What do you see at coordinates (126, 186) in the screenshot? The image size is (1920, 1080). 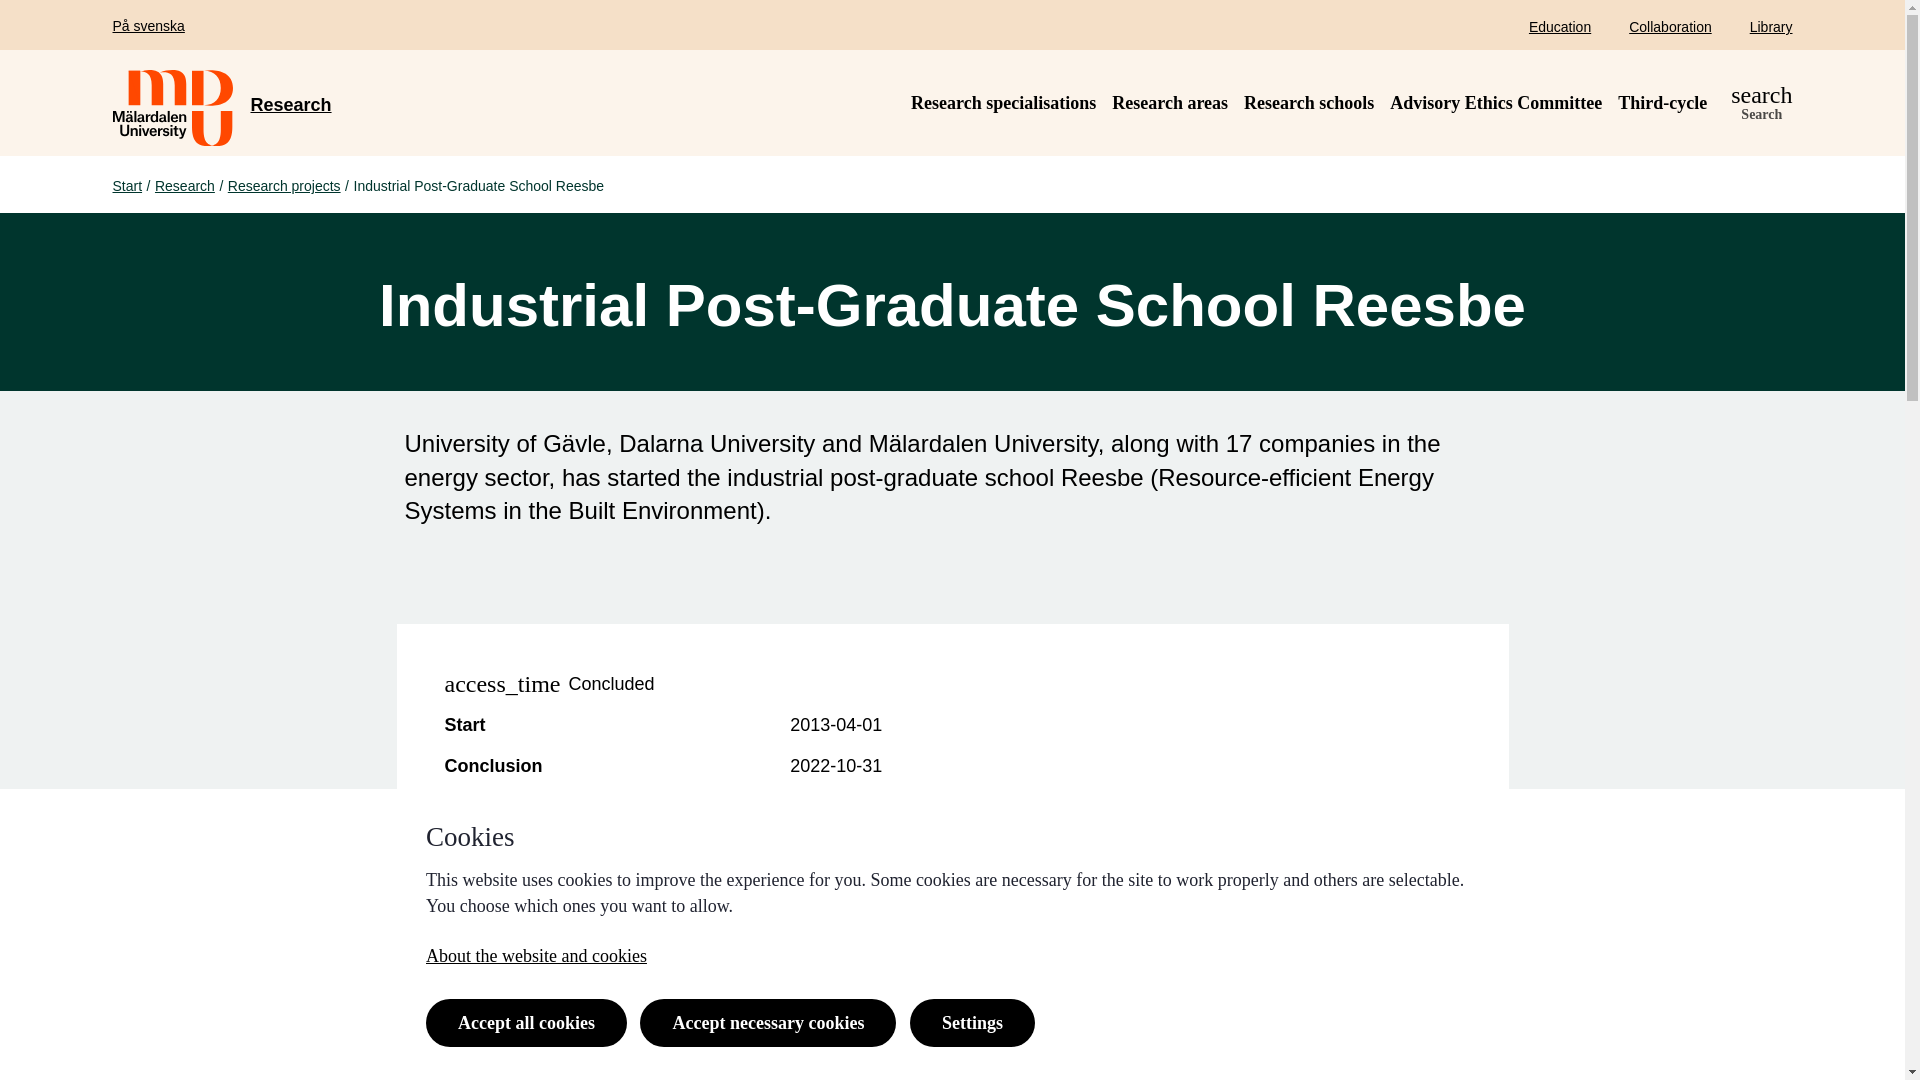 I see `Start` at bounding box center [126, 186].